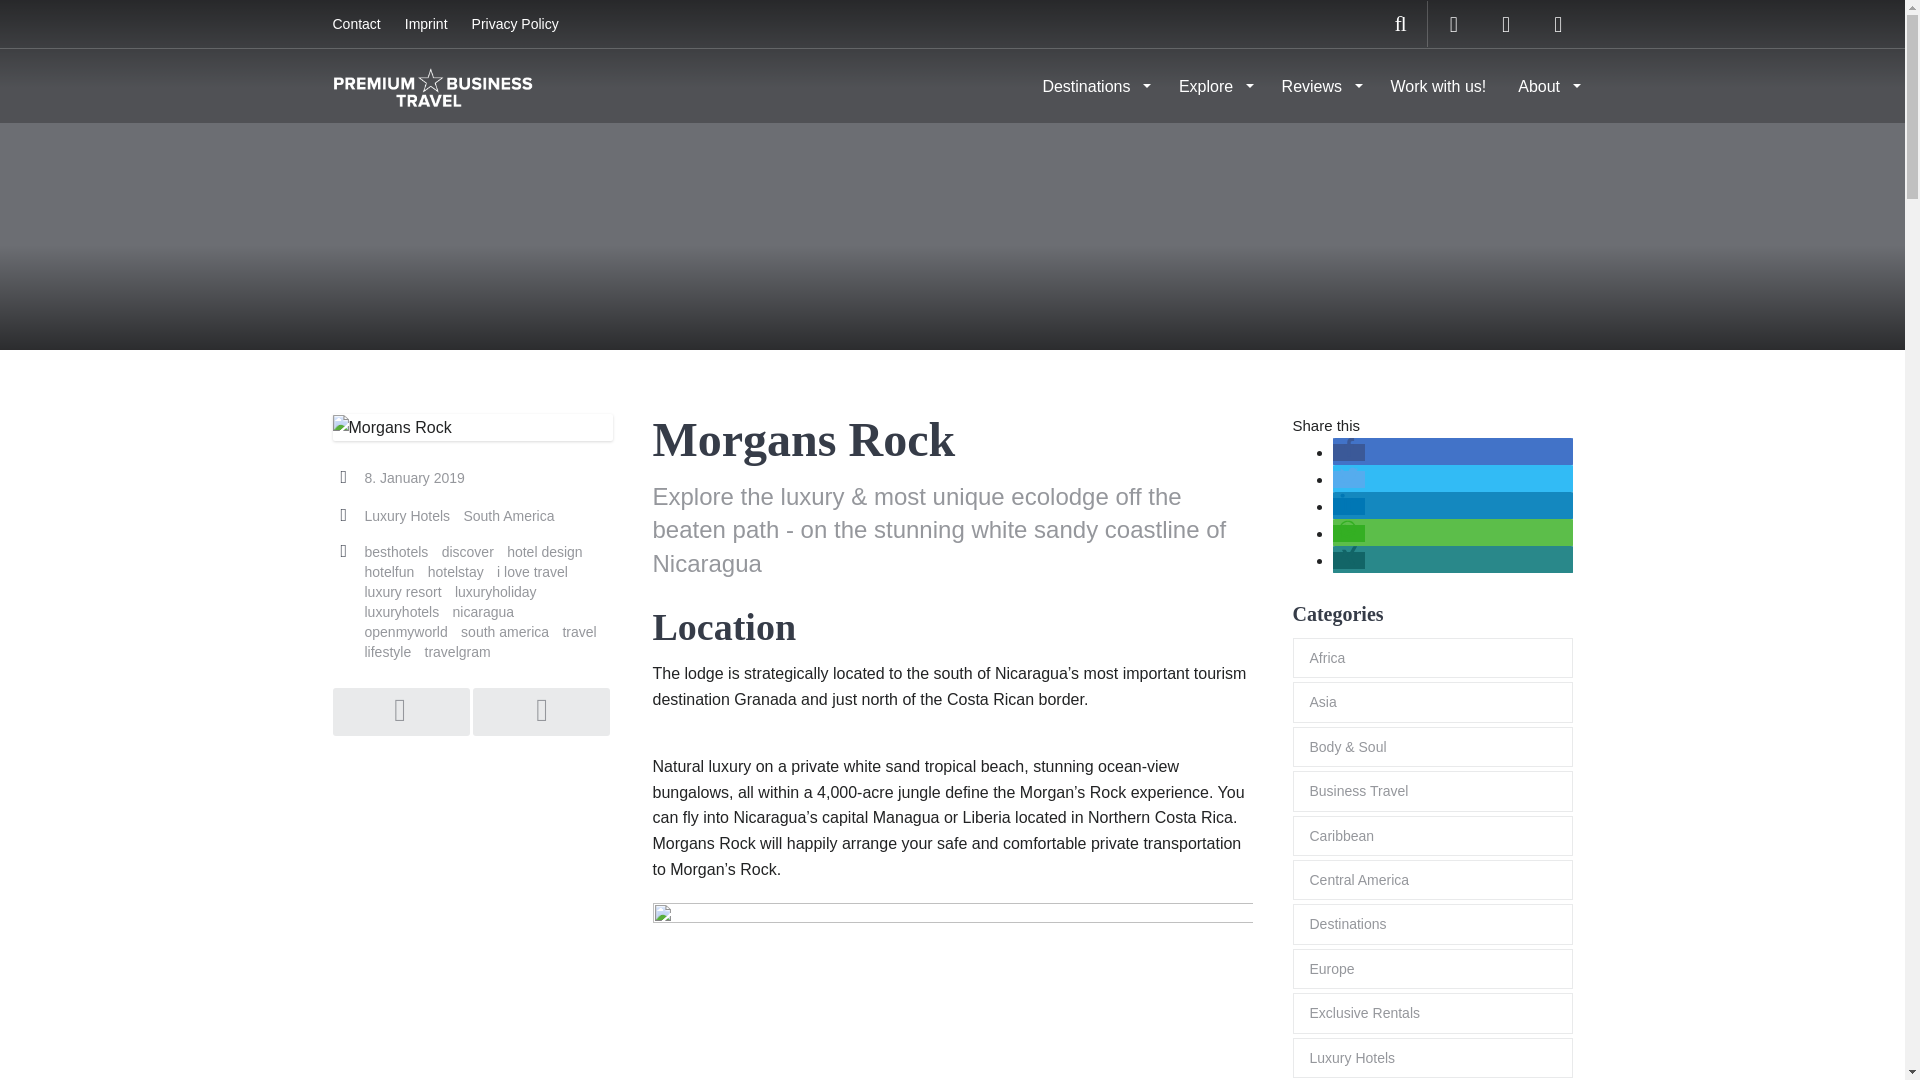 This screenshot has width=1920, height=1080. What do you see at coordinates (1320, 86) in the screenshot?
I see `Reviews` at bounding box center [1320, 86].